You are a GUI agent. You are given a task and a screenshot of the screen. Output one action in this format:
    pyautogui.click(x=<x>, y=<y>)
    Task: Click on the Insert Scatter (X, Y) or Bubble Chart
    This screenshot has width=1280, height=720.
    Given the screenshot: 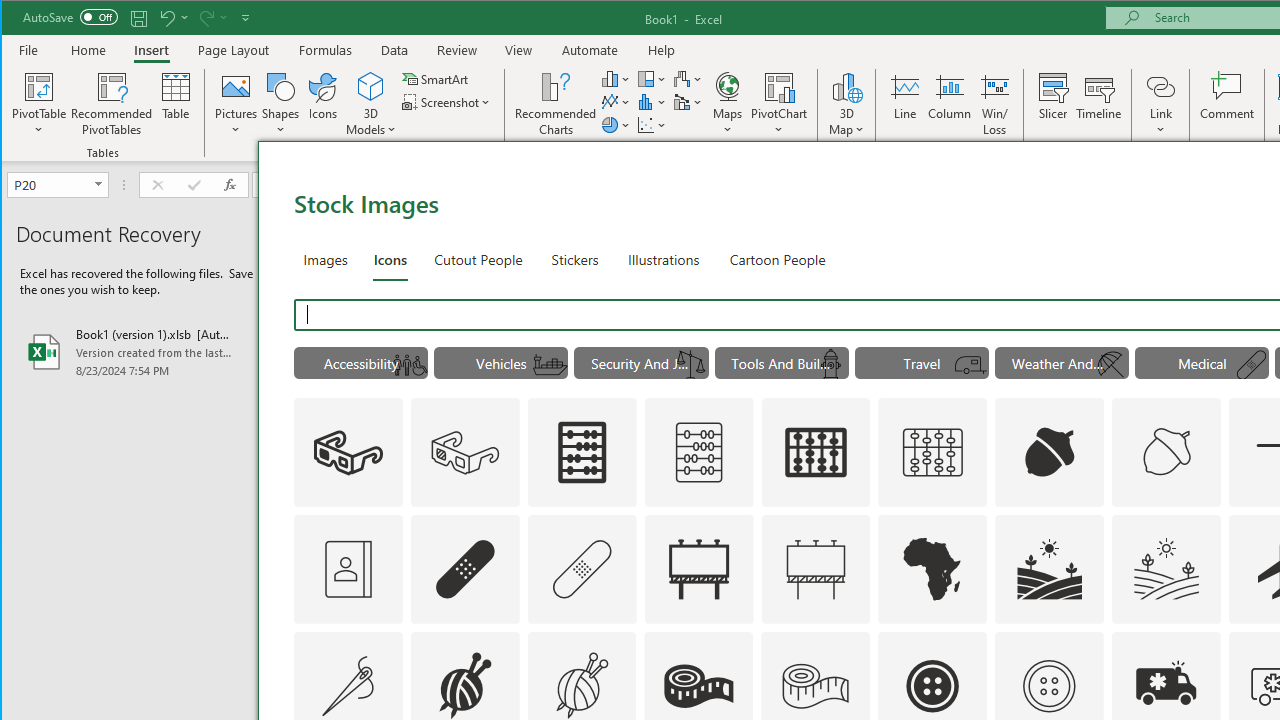 What is the action you would take?
    pyautogui.click(x=652, y=124)
    